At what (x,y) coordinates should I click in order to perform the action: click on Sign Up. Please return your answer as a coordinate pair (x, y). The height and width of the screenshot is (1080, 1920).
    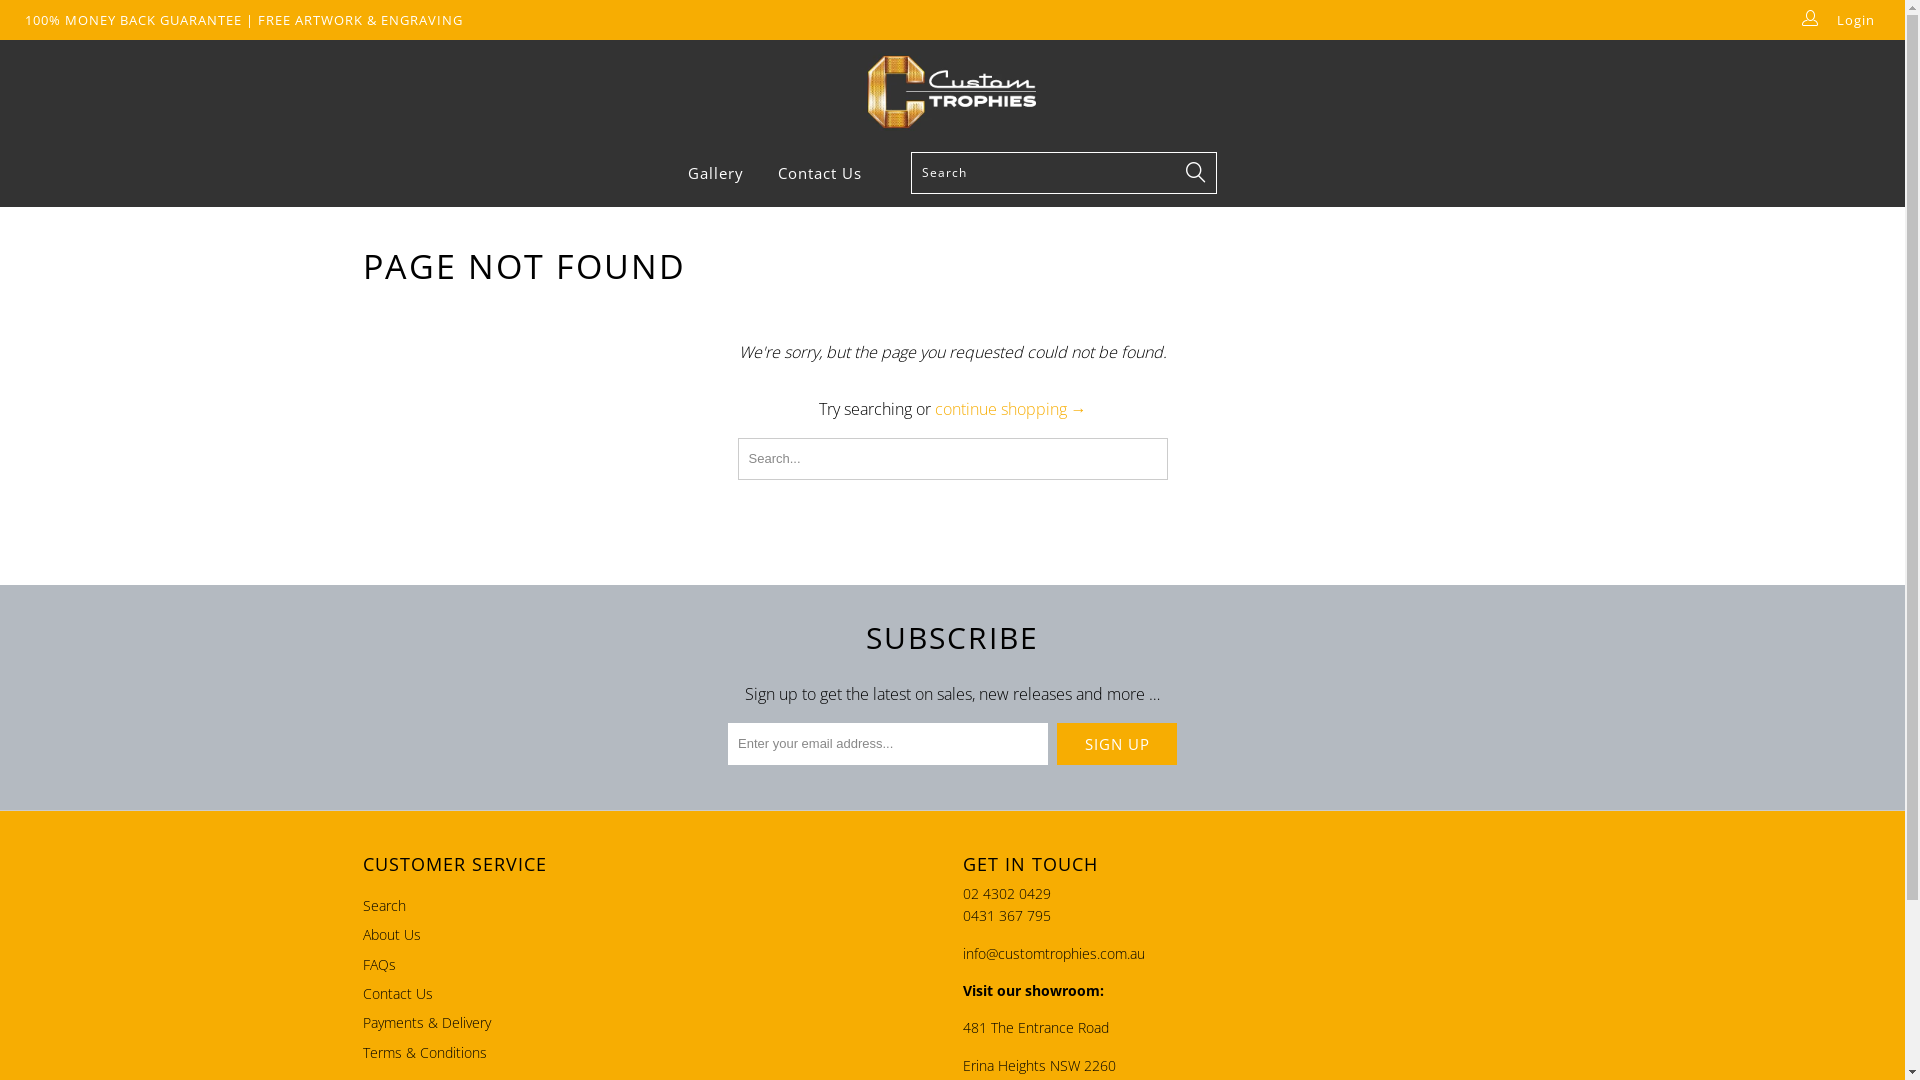
    Looking at the image, I should click on (1117, 744).